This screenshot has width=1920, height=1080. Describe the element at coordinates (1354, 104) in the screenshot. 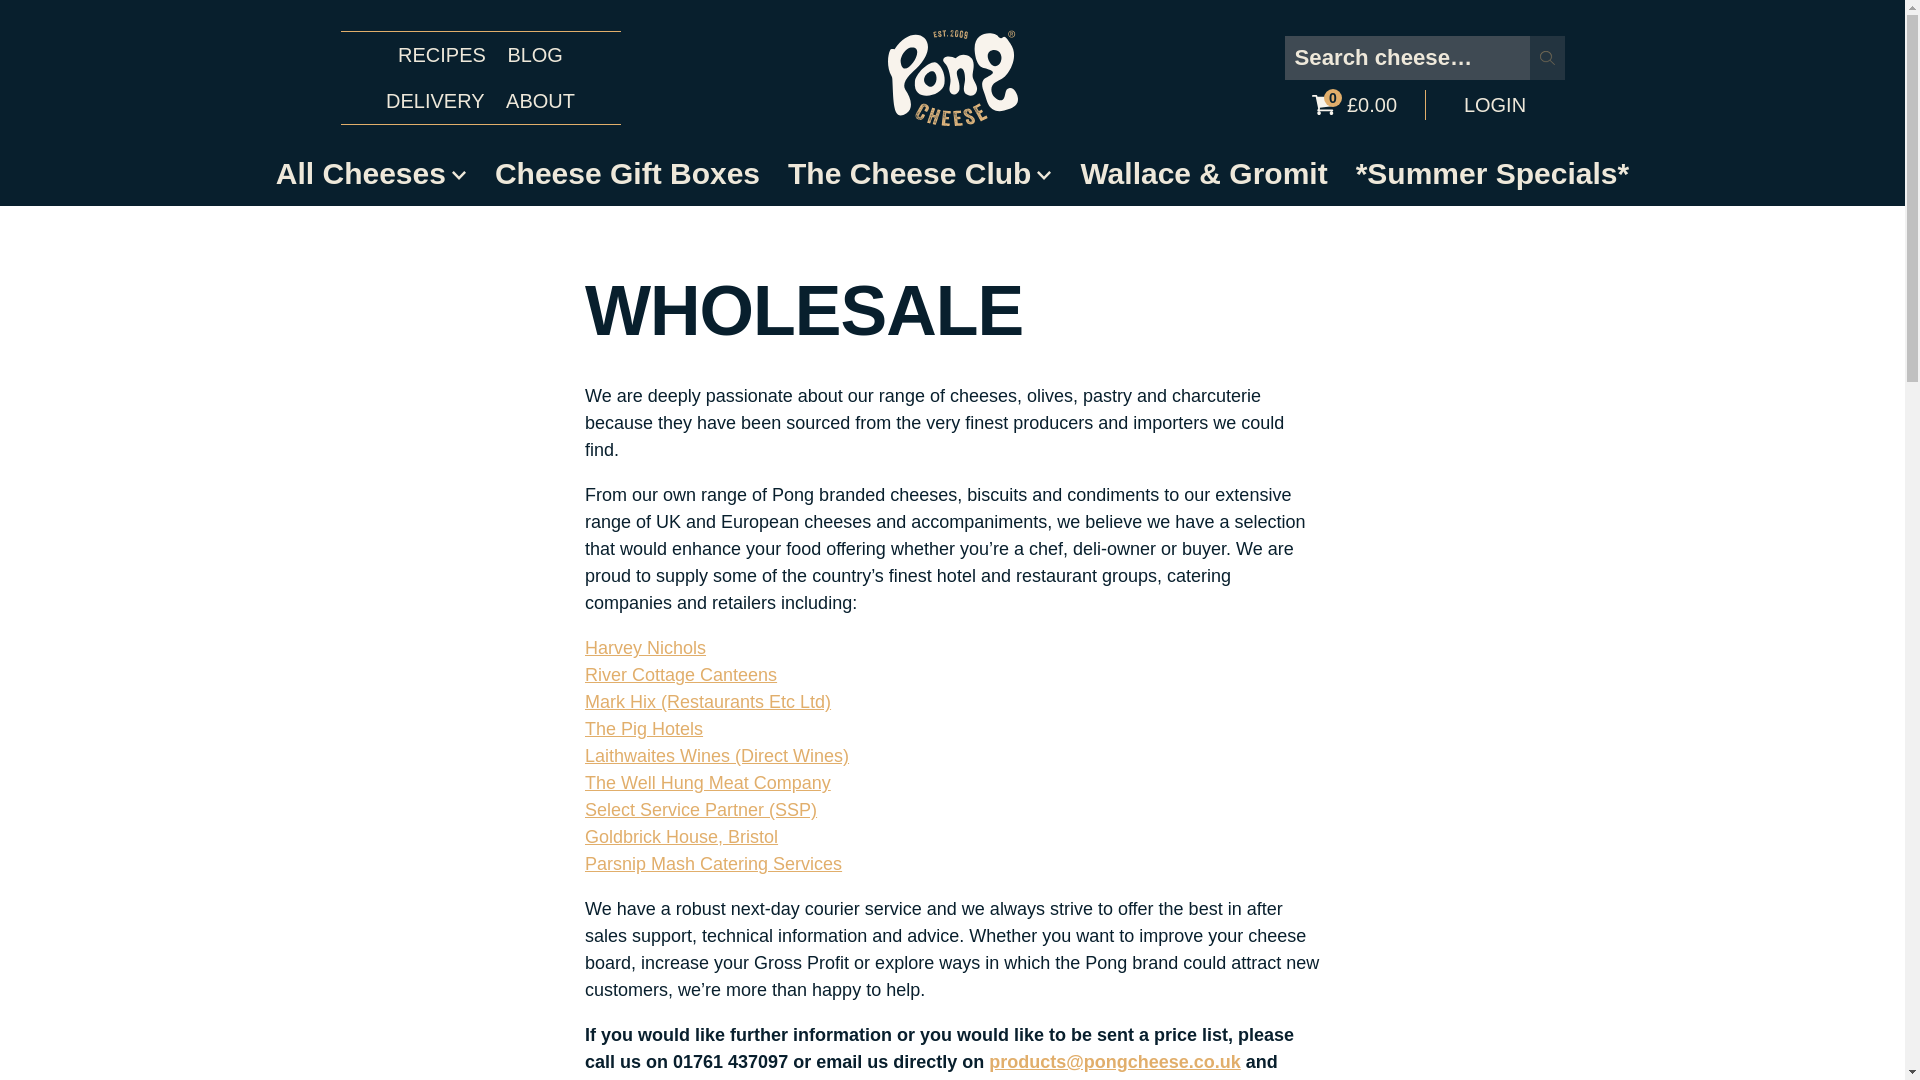

I see `View your shopping basket` at that location.